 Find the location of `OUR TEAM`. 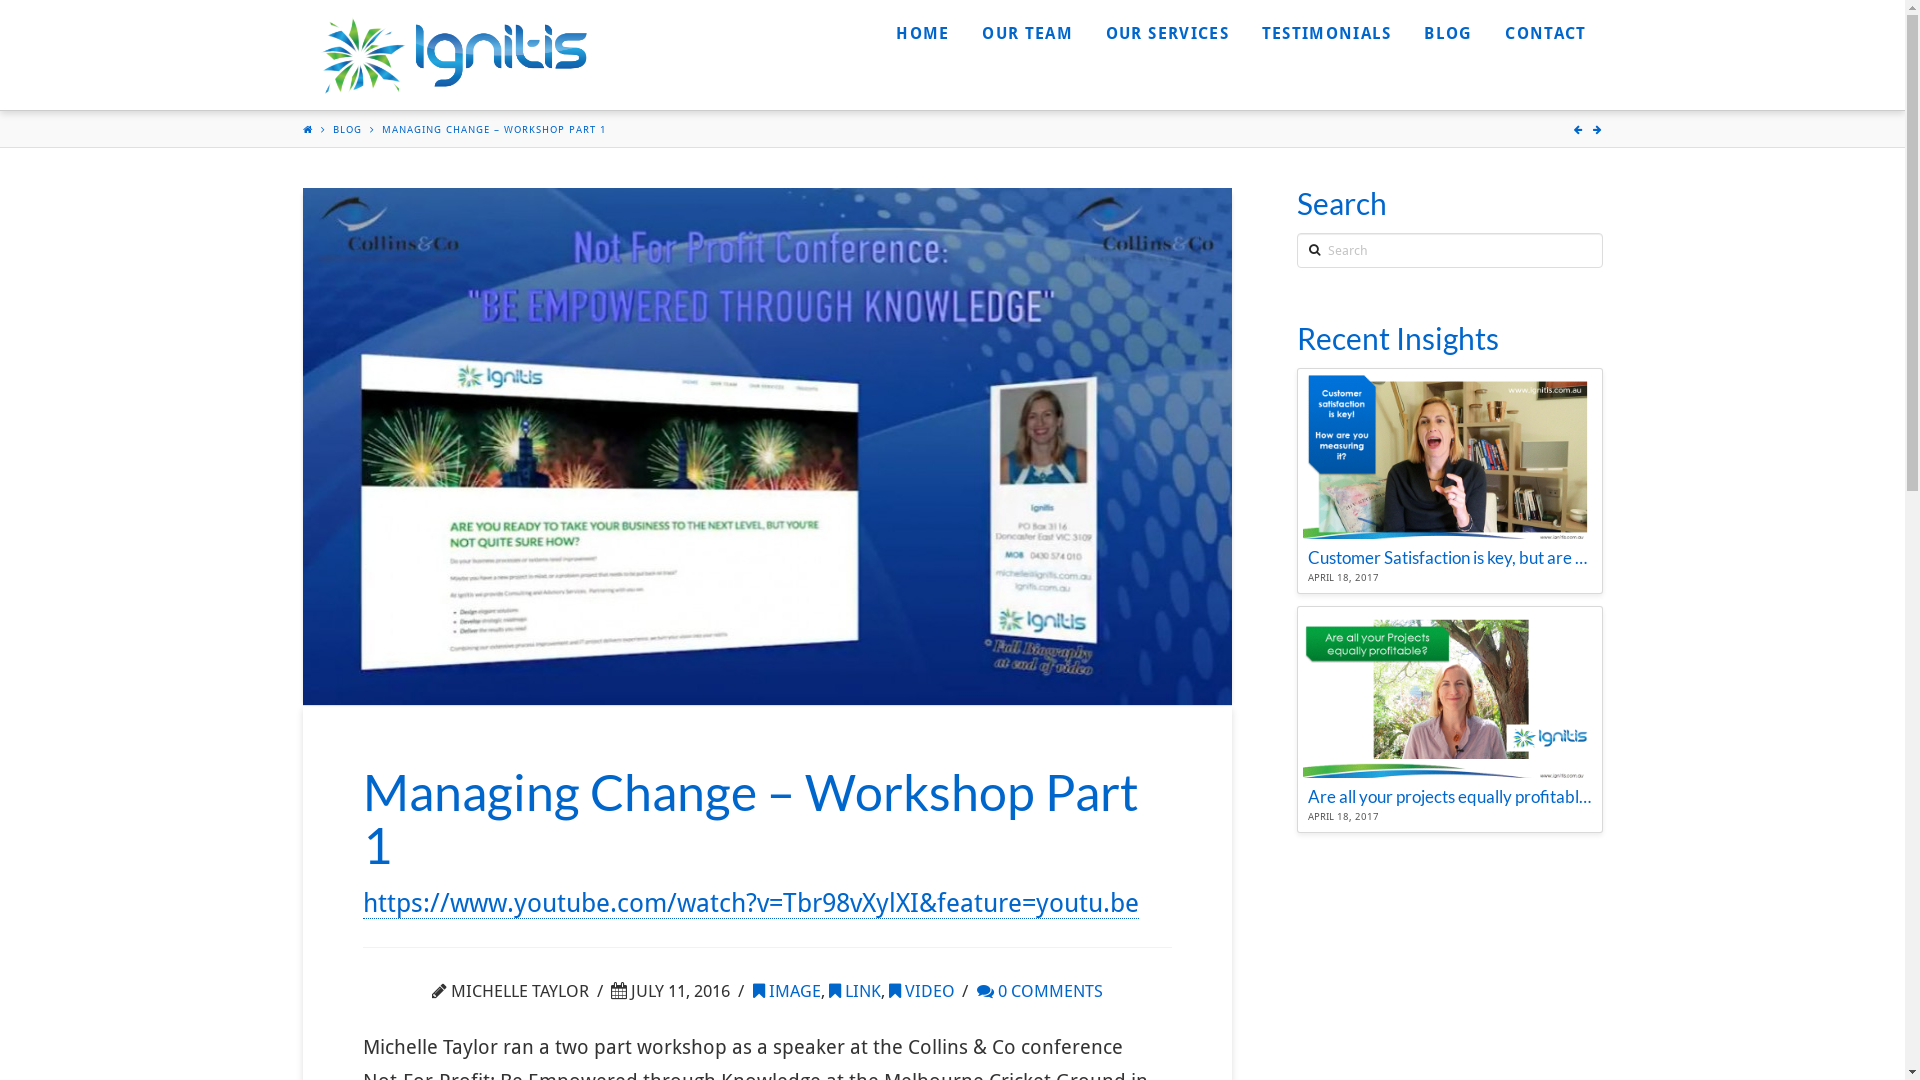

OUR TEAM is located at coordinates (1026, 50).